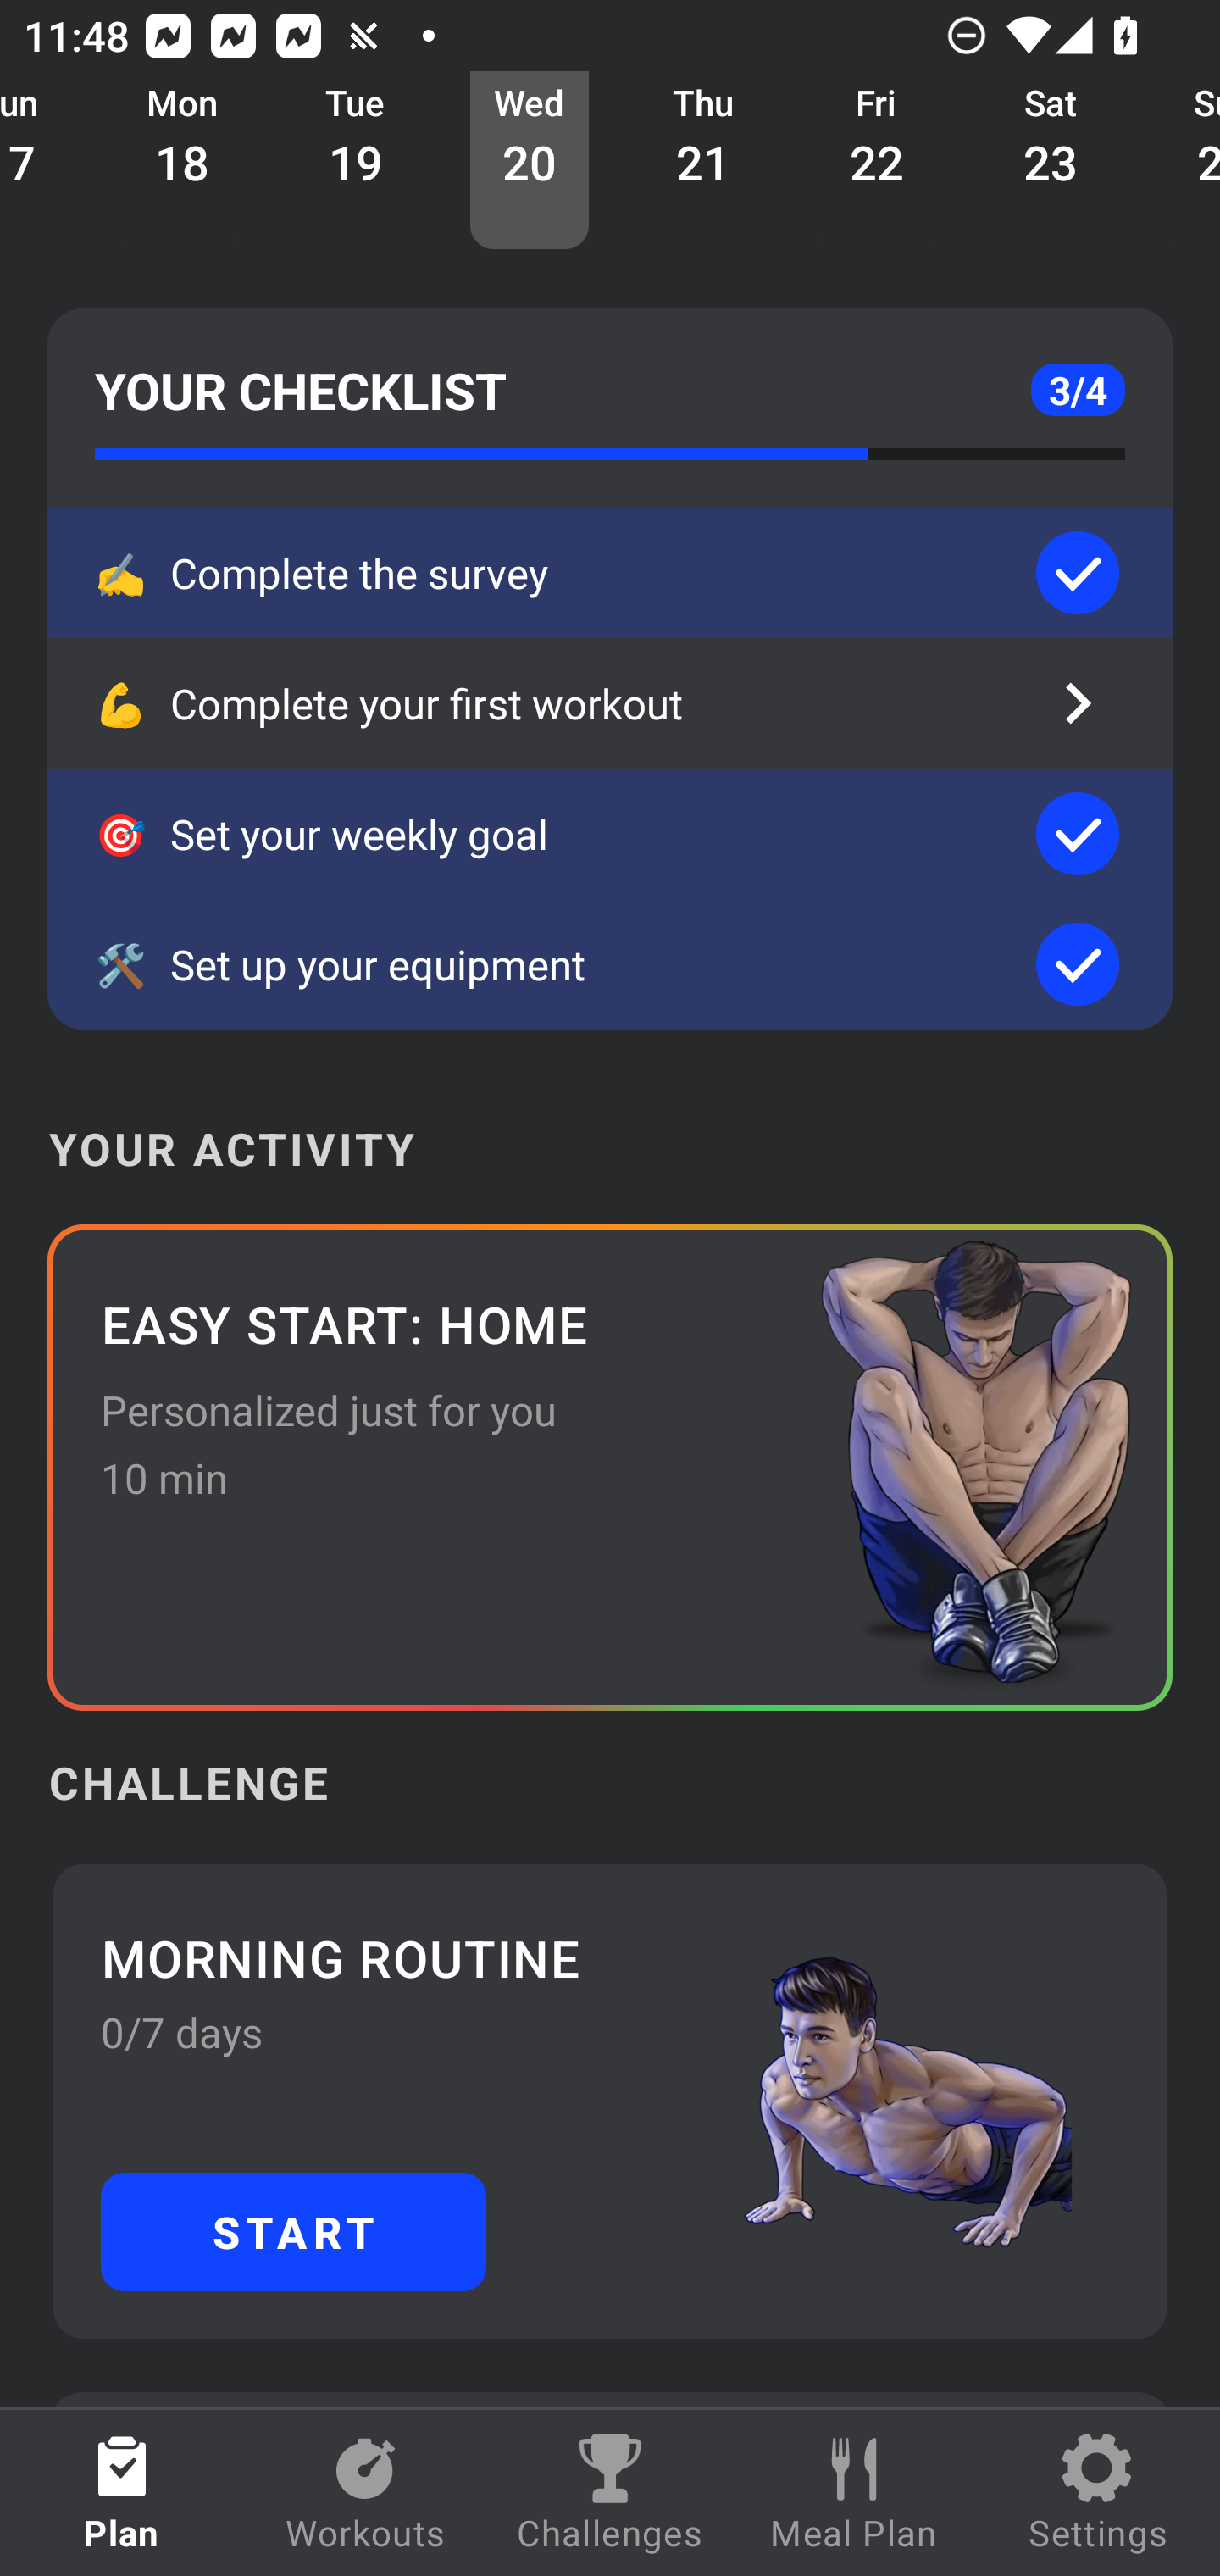 The width and height of the screenshot is (1220, 2576). Describe the element at coordinates (293, 2230) in the screenshot. I see `START` at that location.